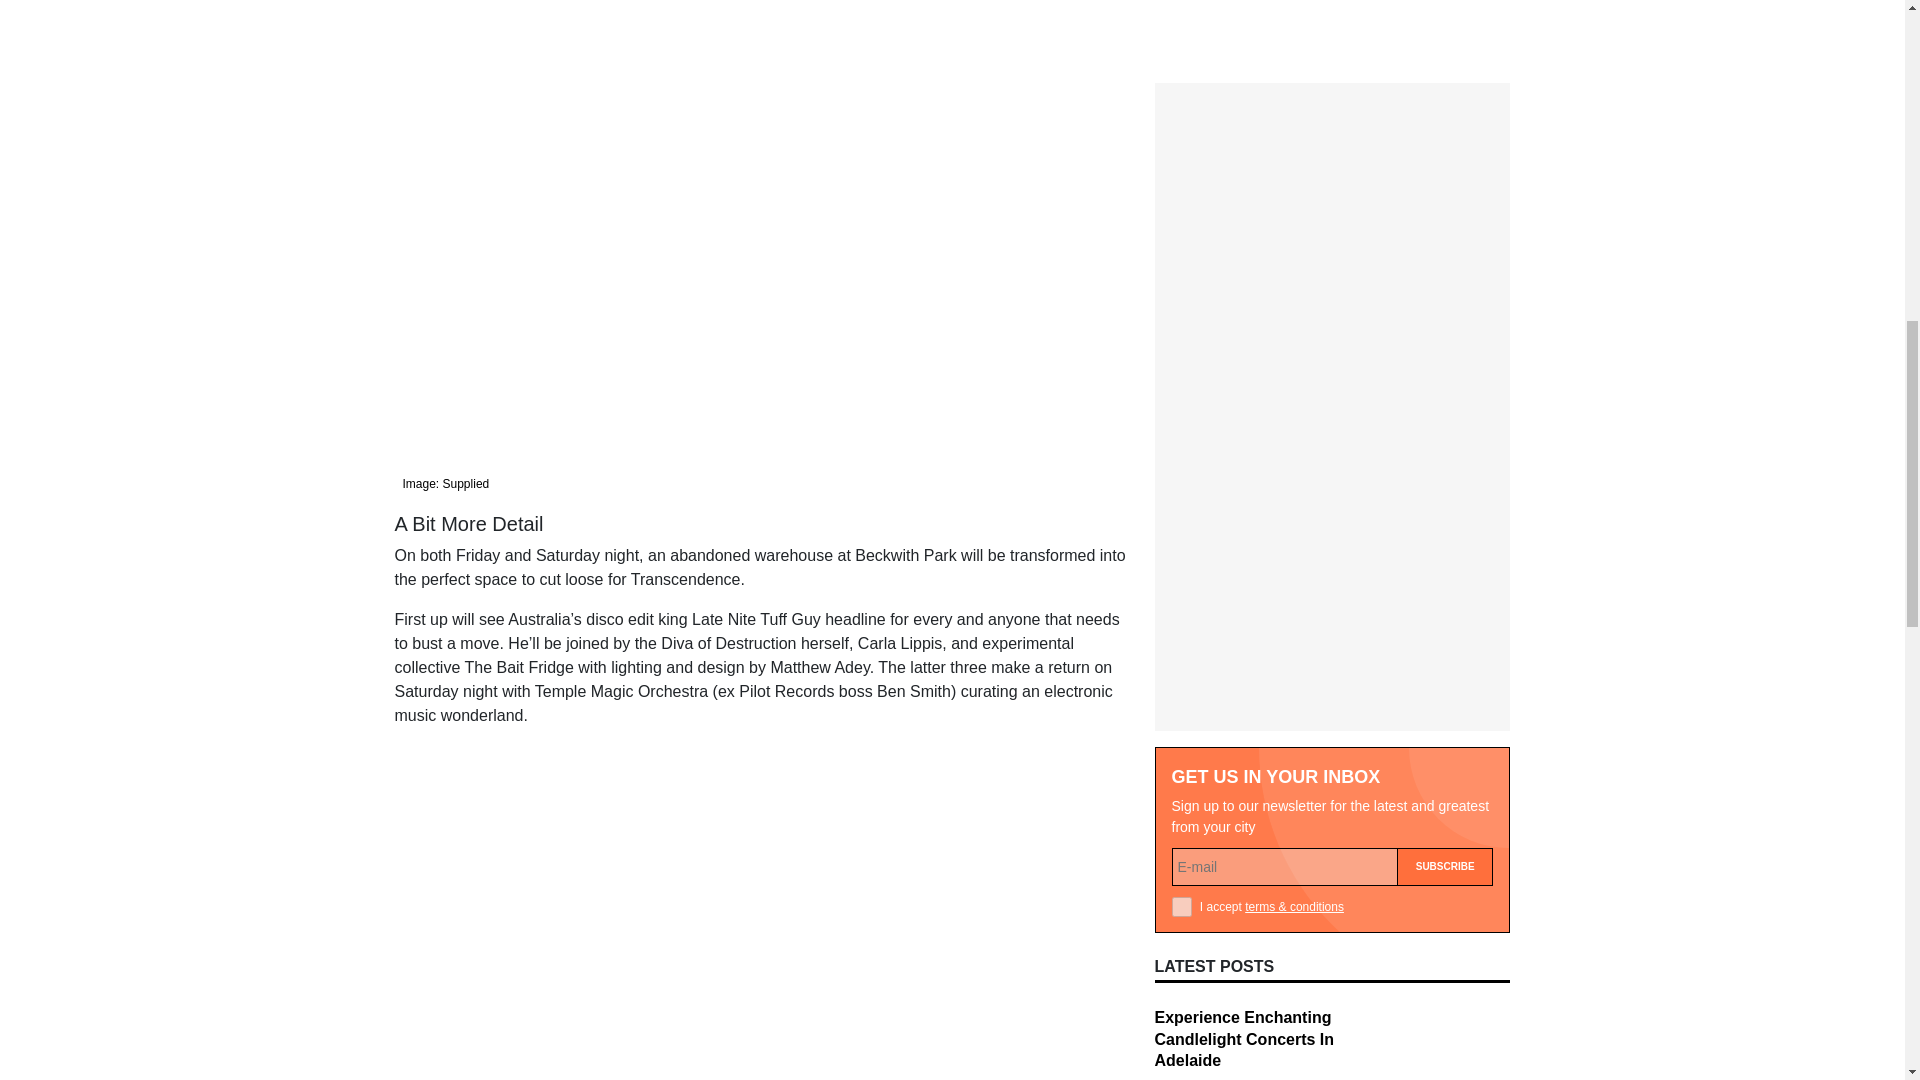 Image resolution: width=1920 pixels, height=1080 pixels. Describe the element at coordinates (1445, 462) in the screenshot. I see `Subscribe` at that location.